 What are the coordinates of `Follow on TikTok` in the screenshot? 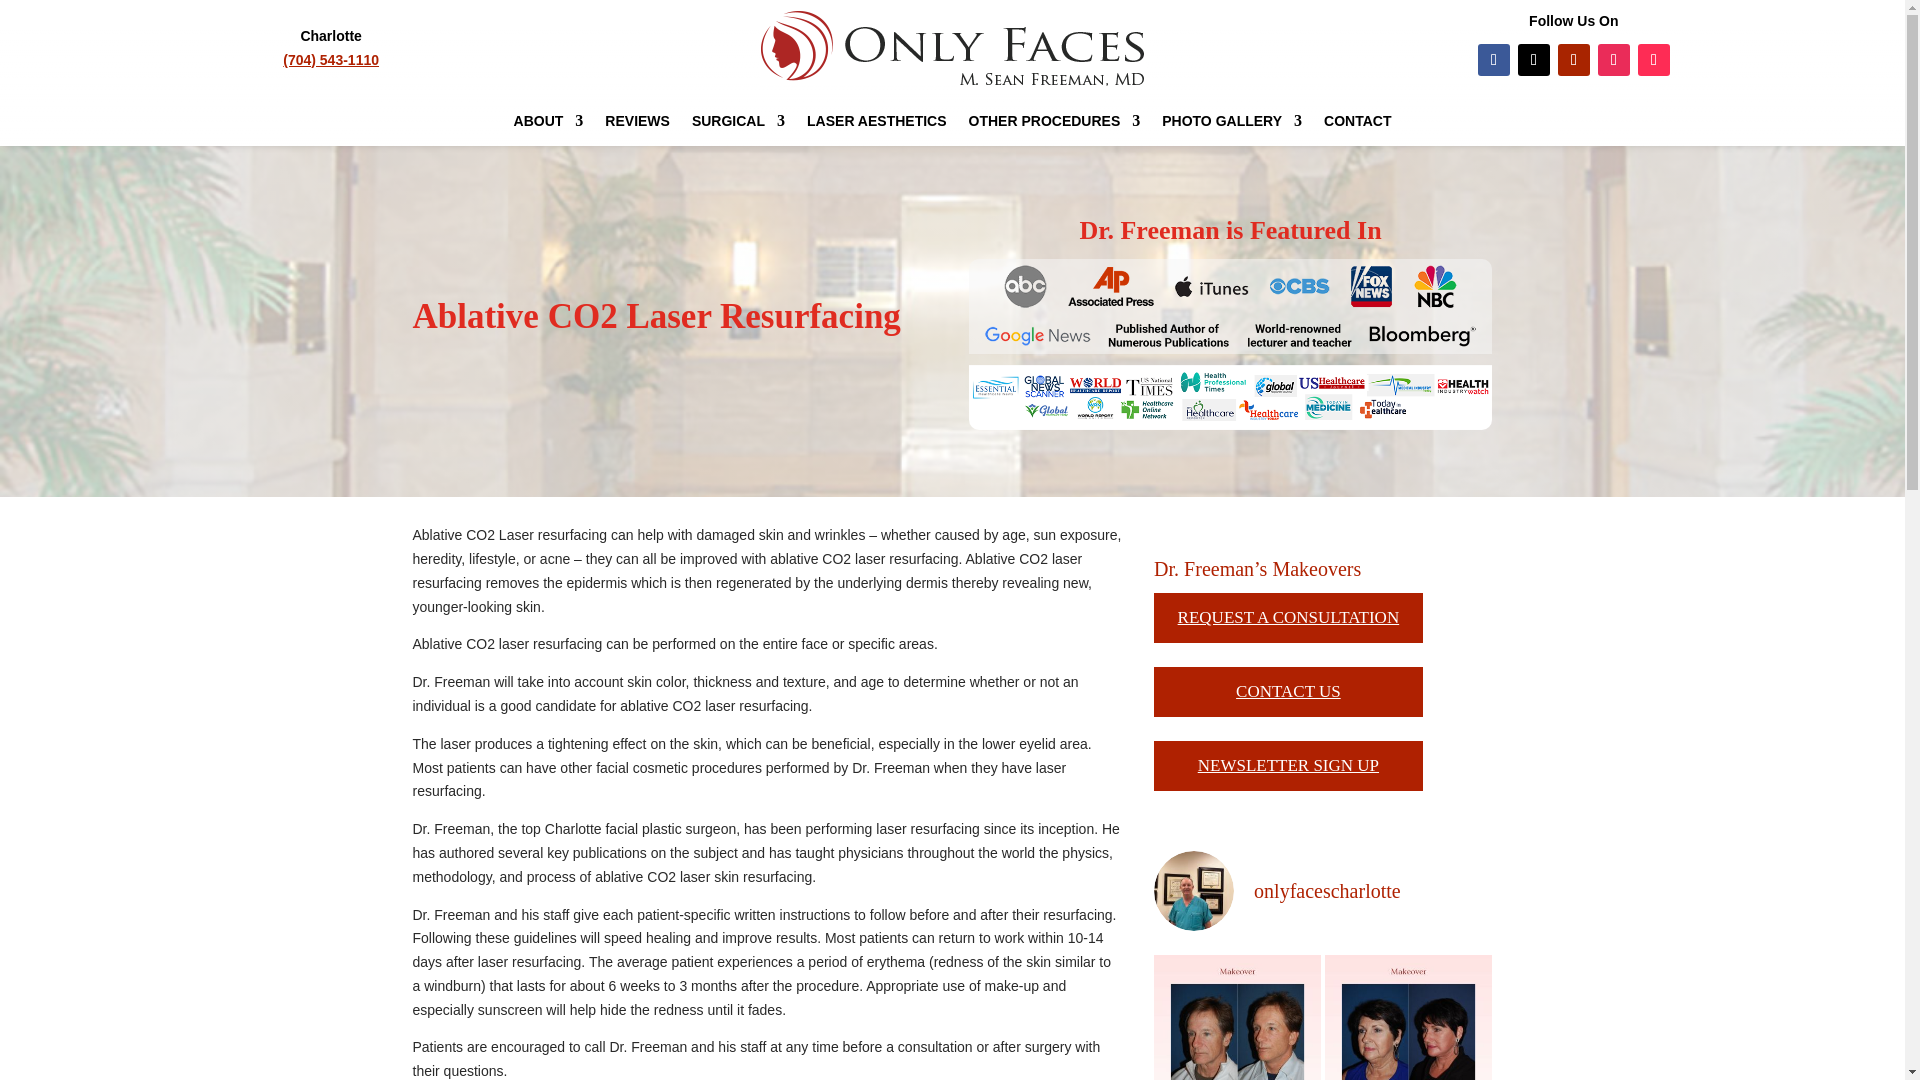 It's located at (1654, 60).